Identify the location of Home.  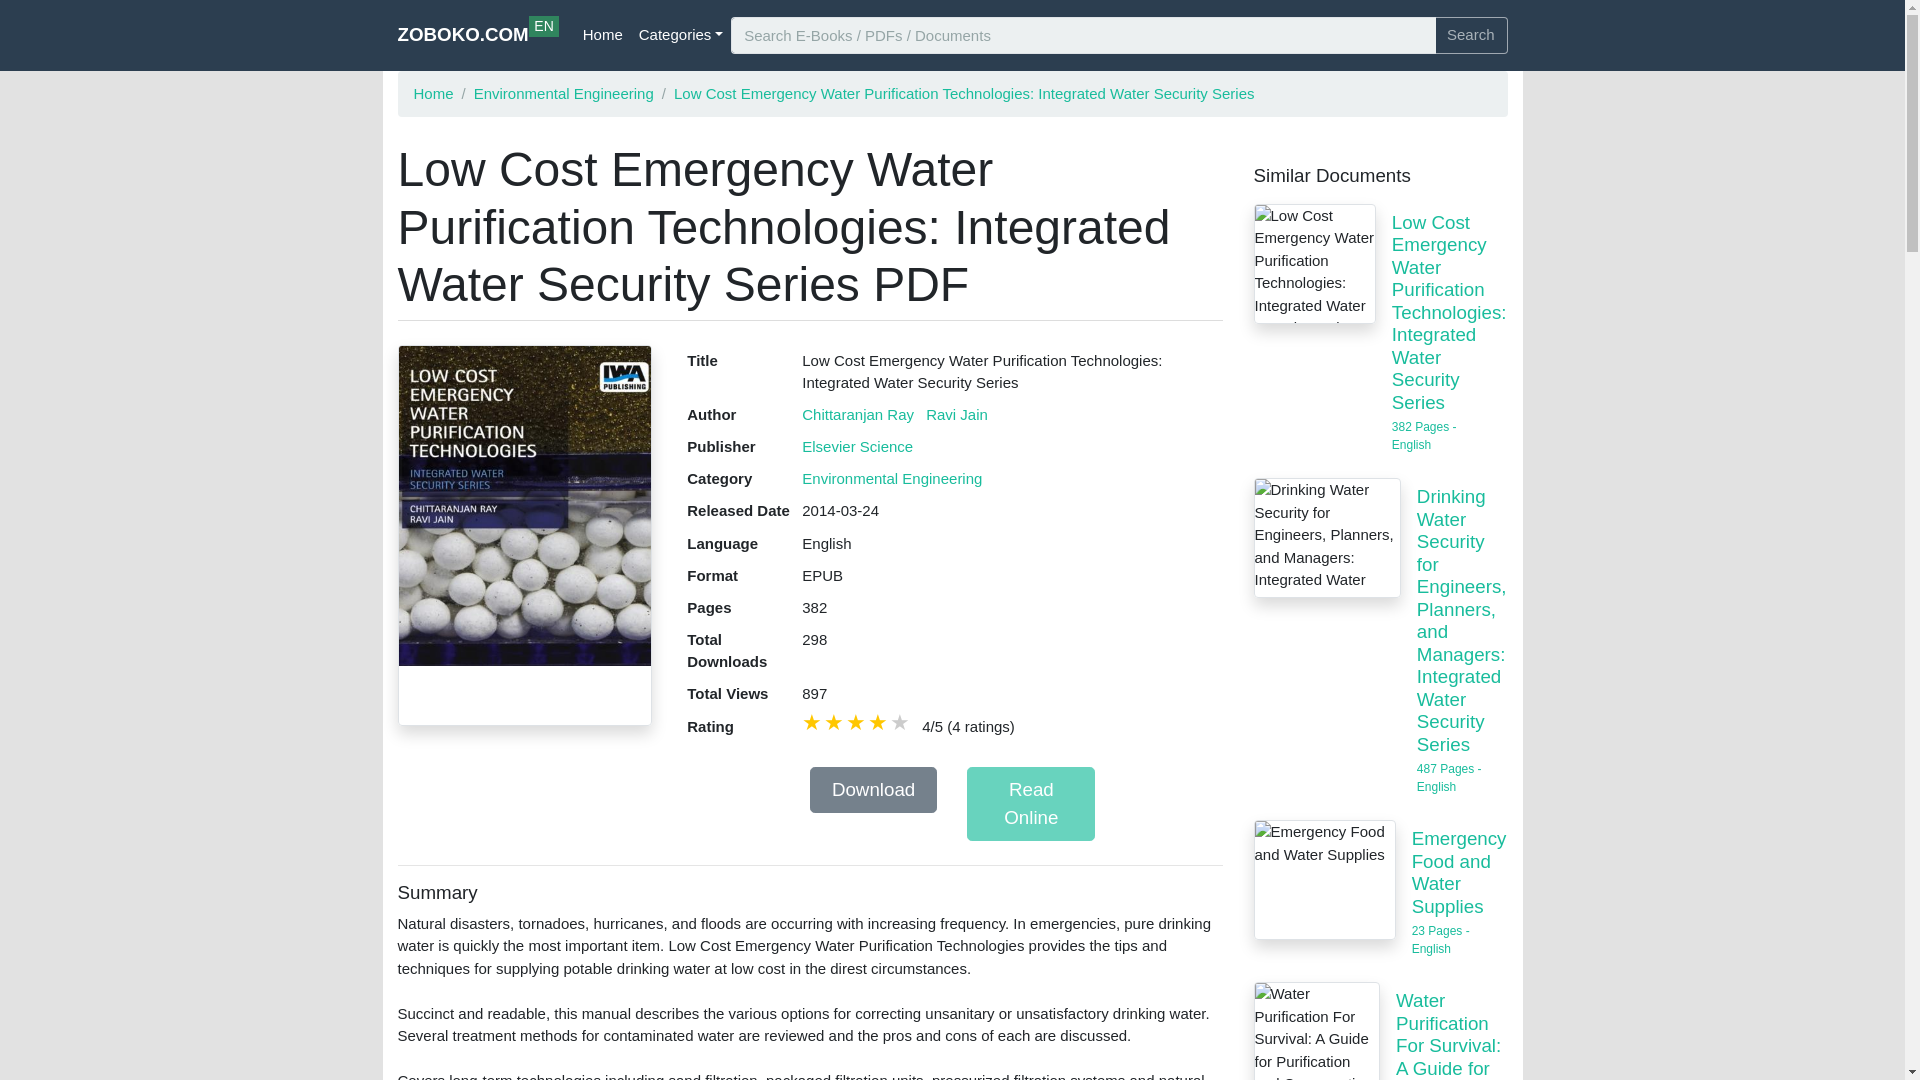
(602, 36).